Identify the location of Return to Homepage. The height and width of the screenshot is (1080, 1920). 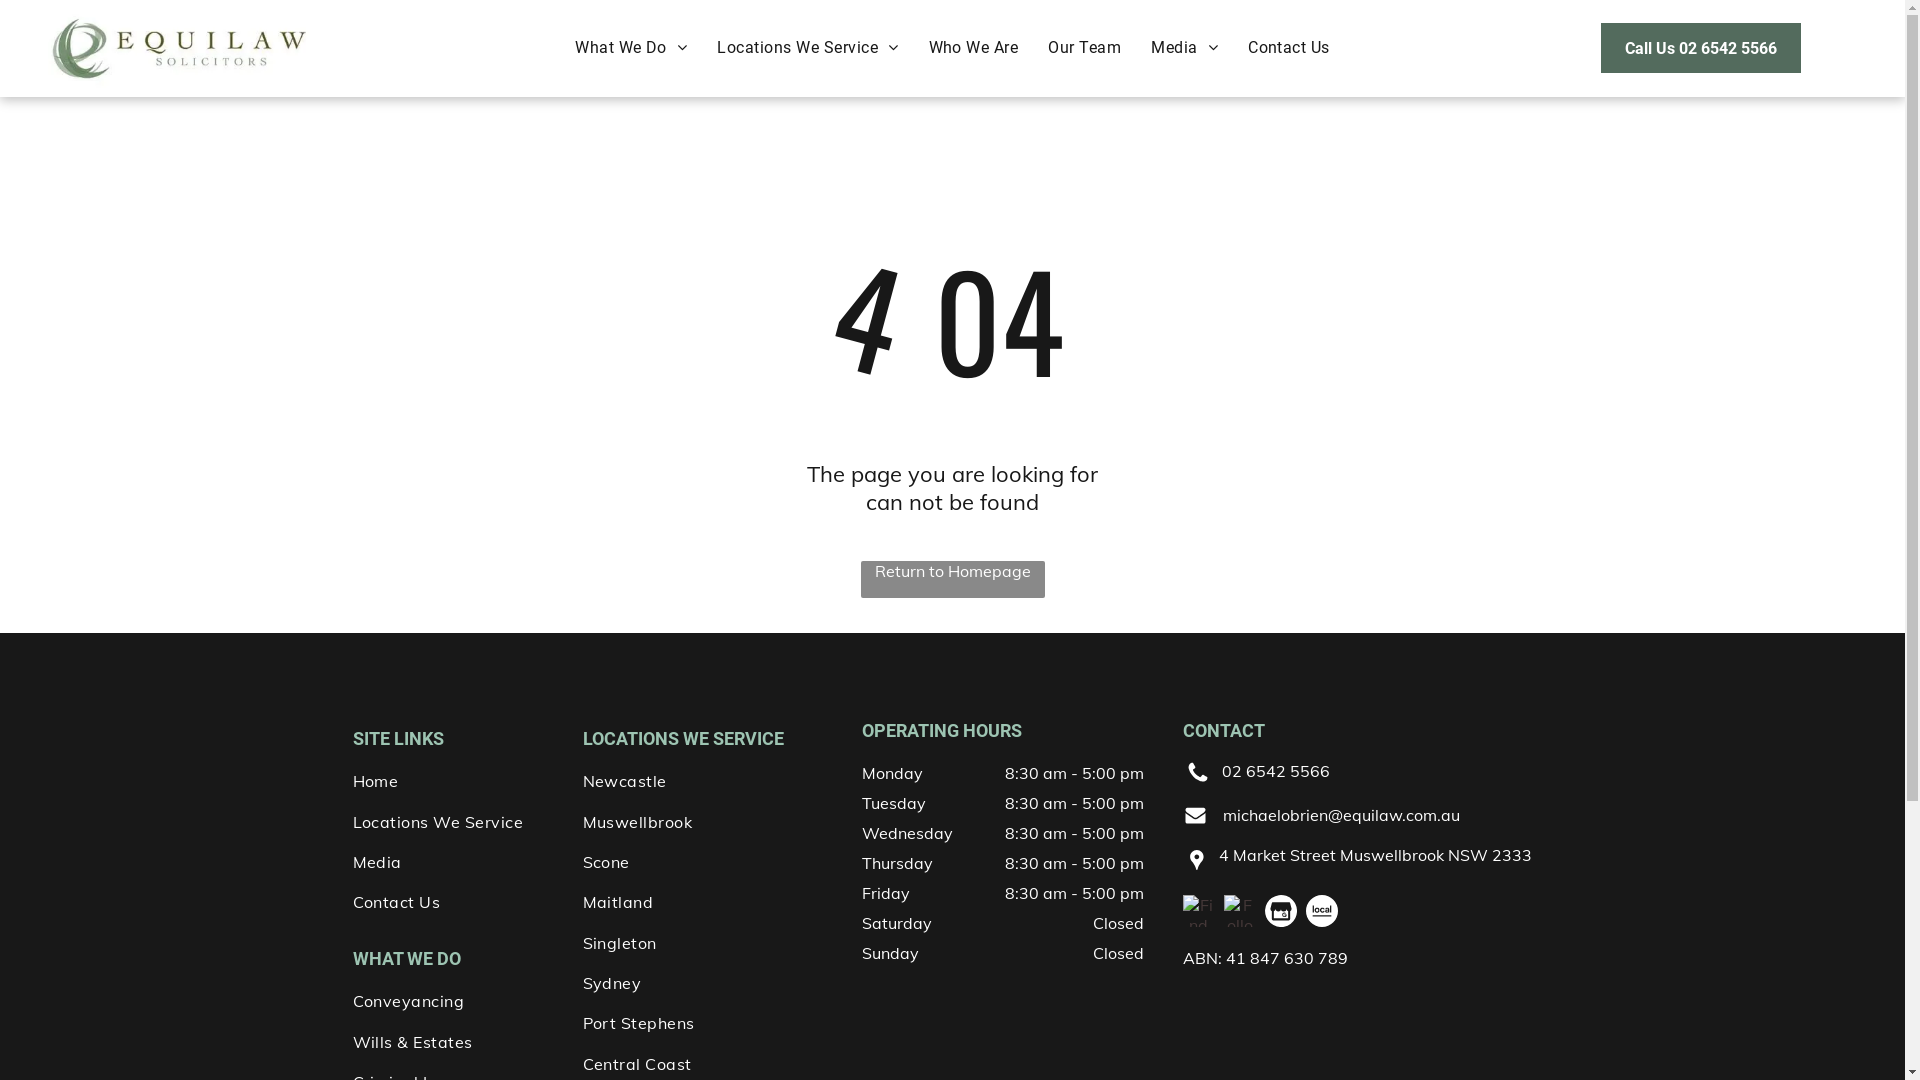
(952, 580).